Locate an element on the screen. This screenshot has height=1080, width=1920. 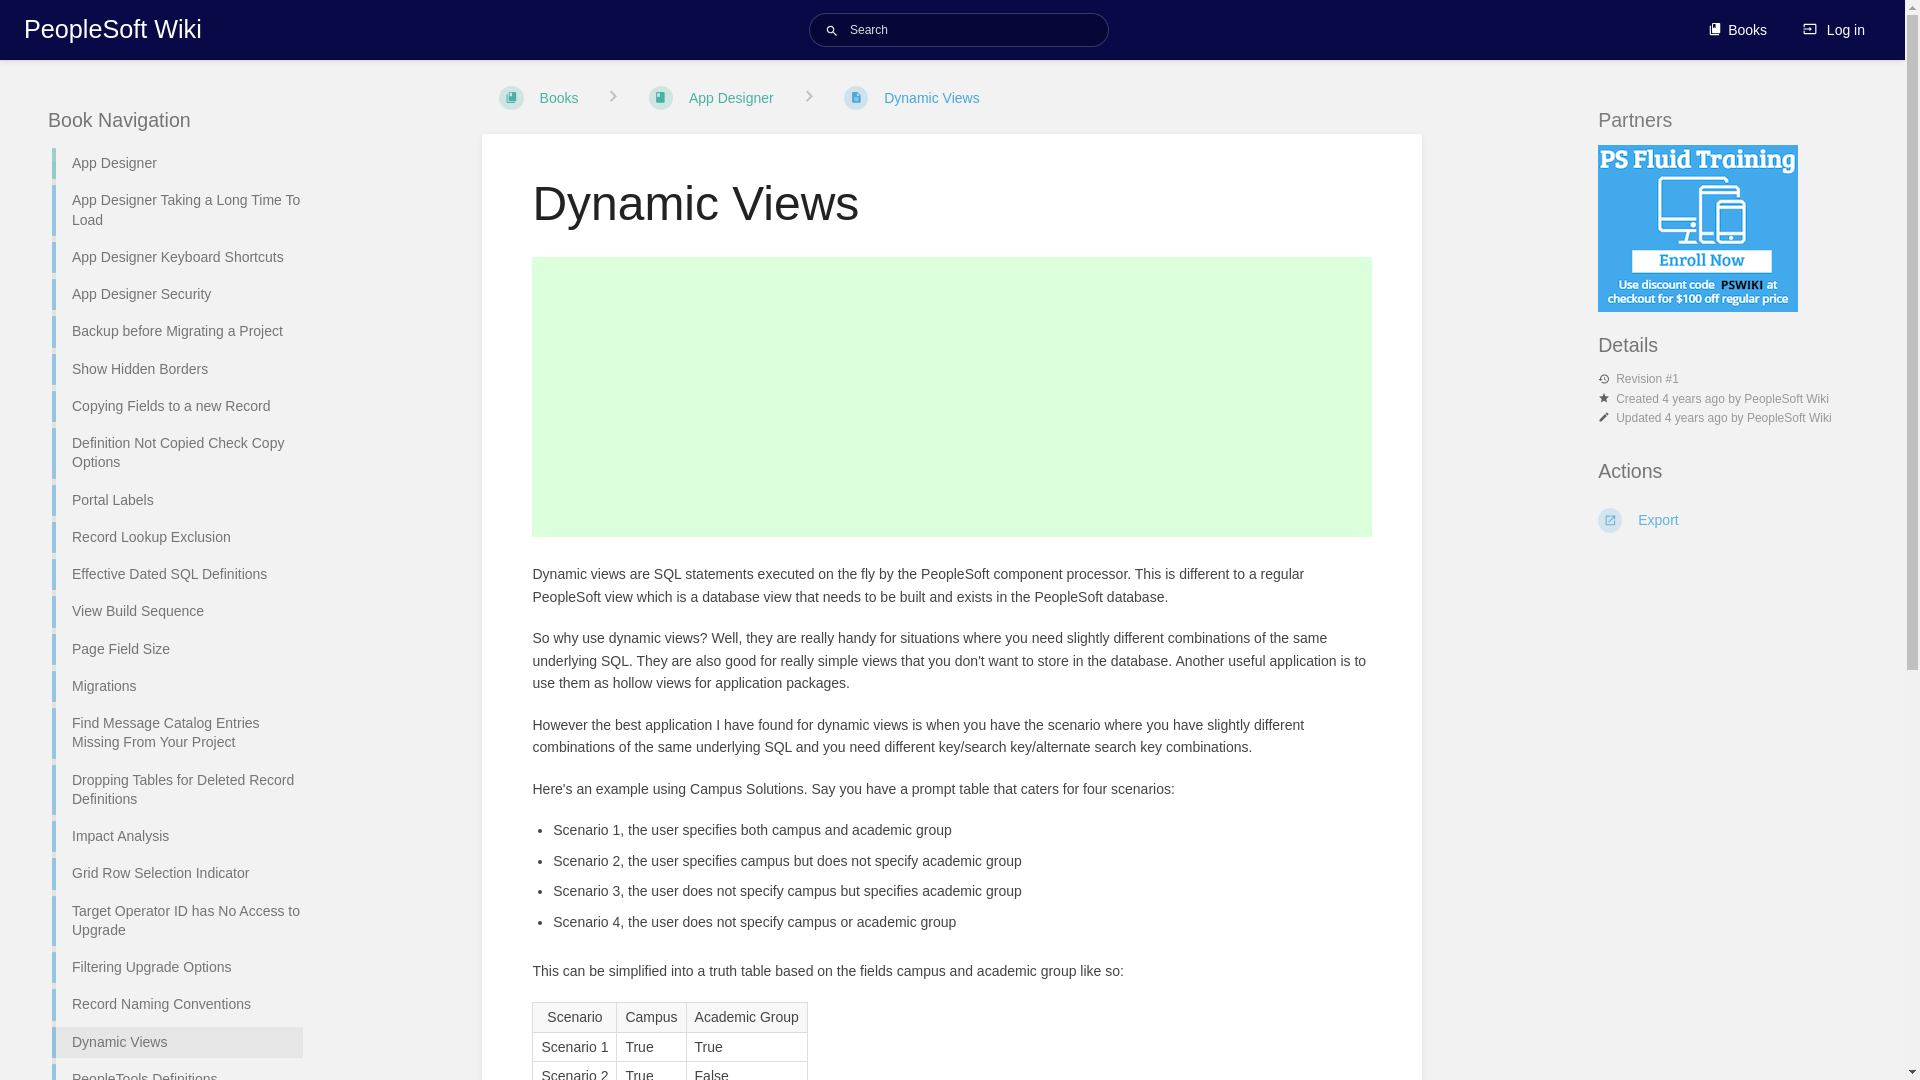
Definition Not Copied Check Copy Options is located at coordinates (177, 453).